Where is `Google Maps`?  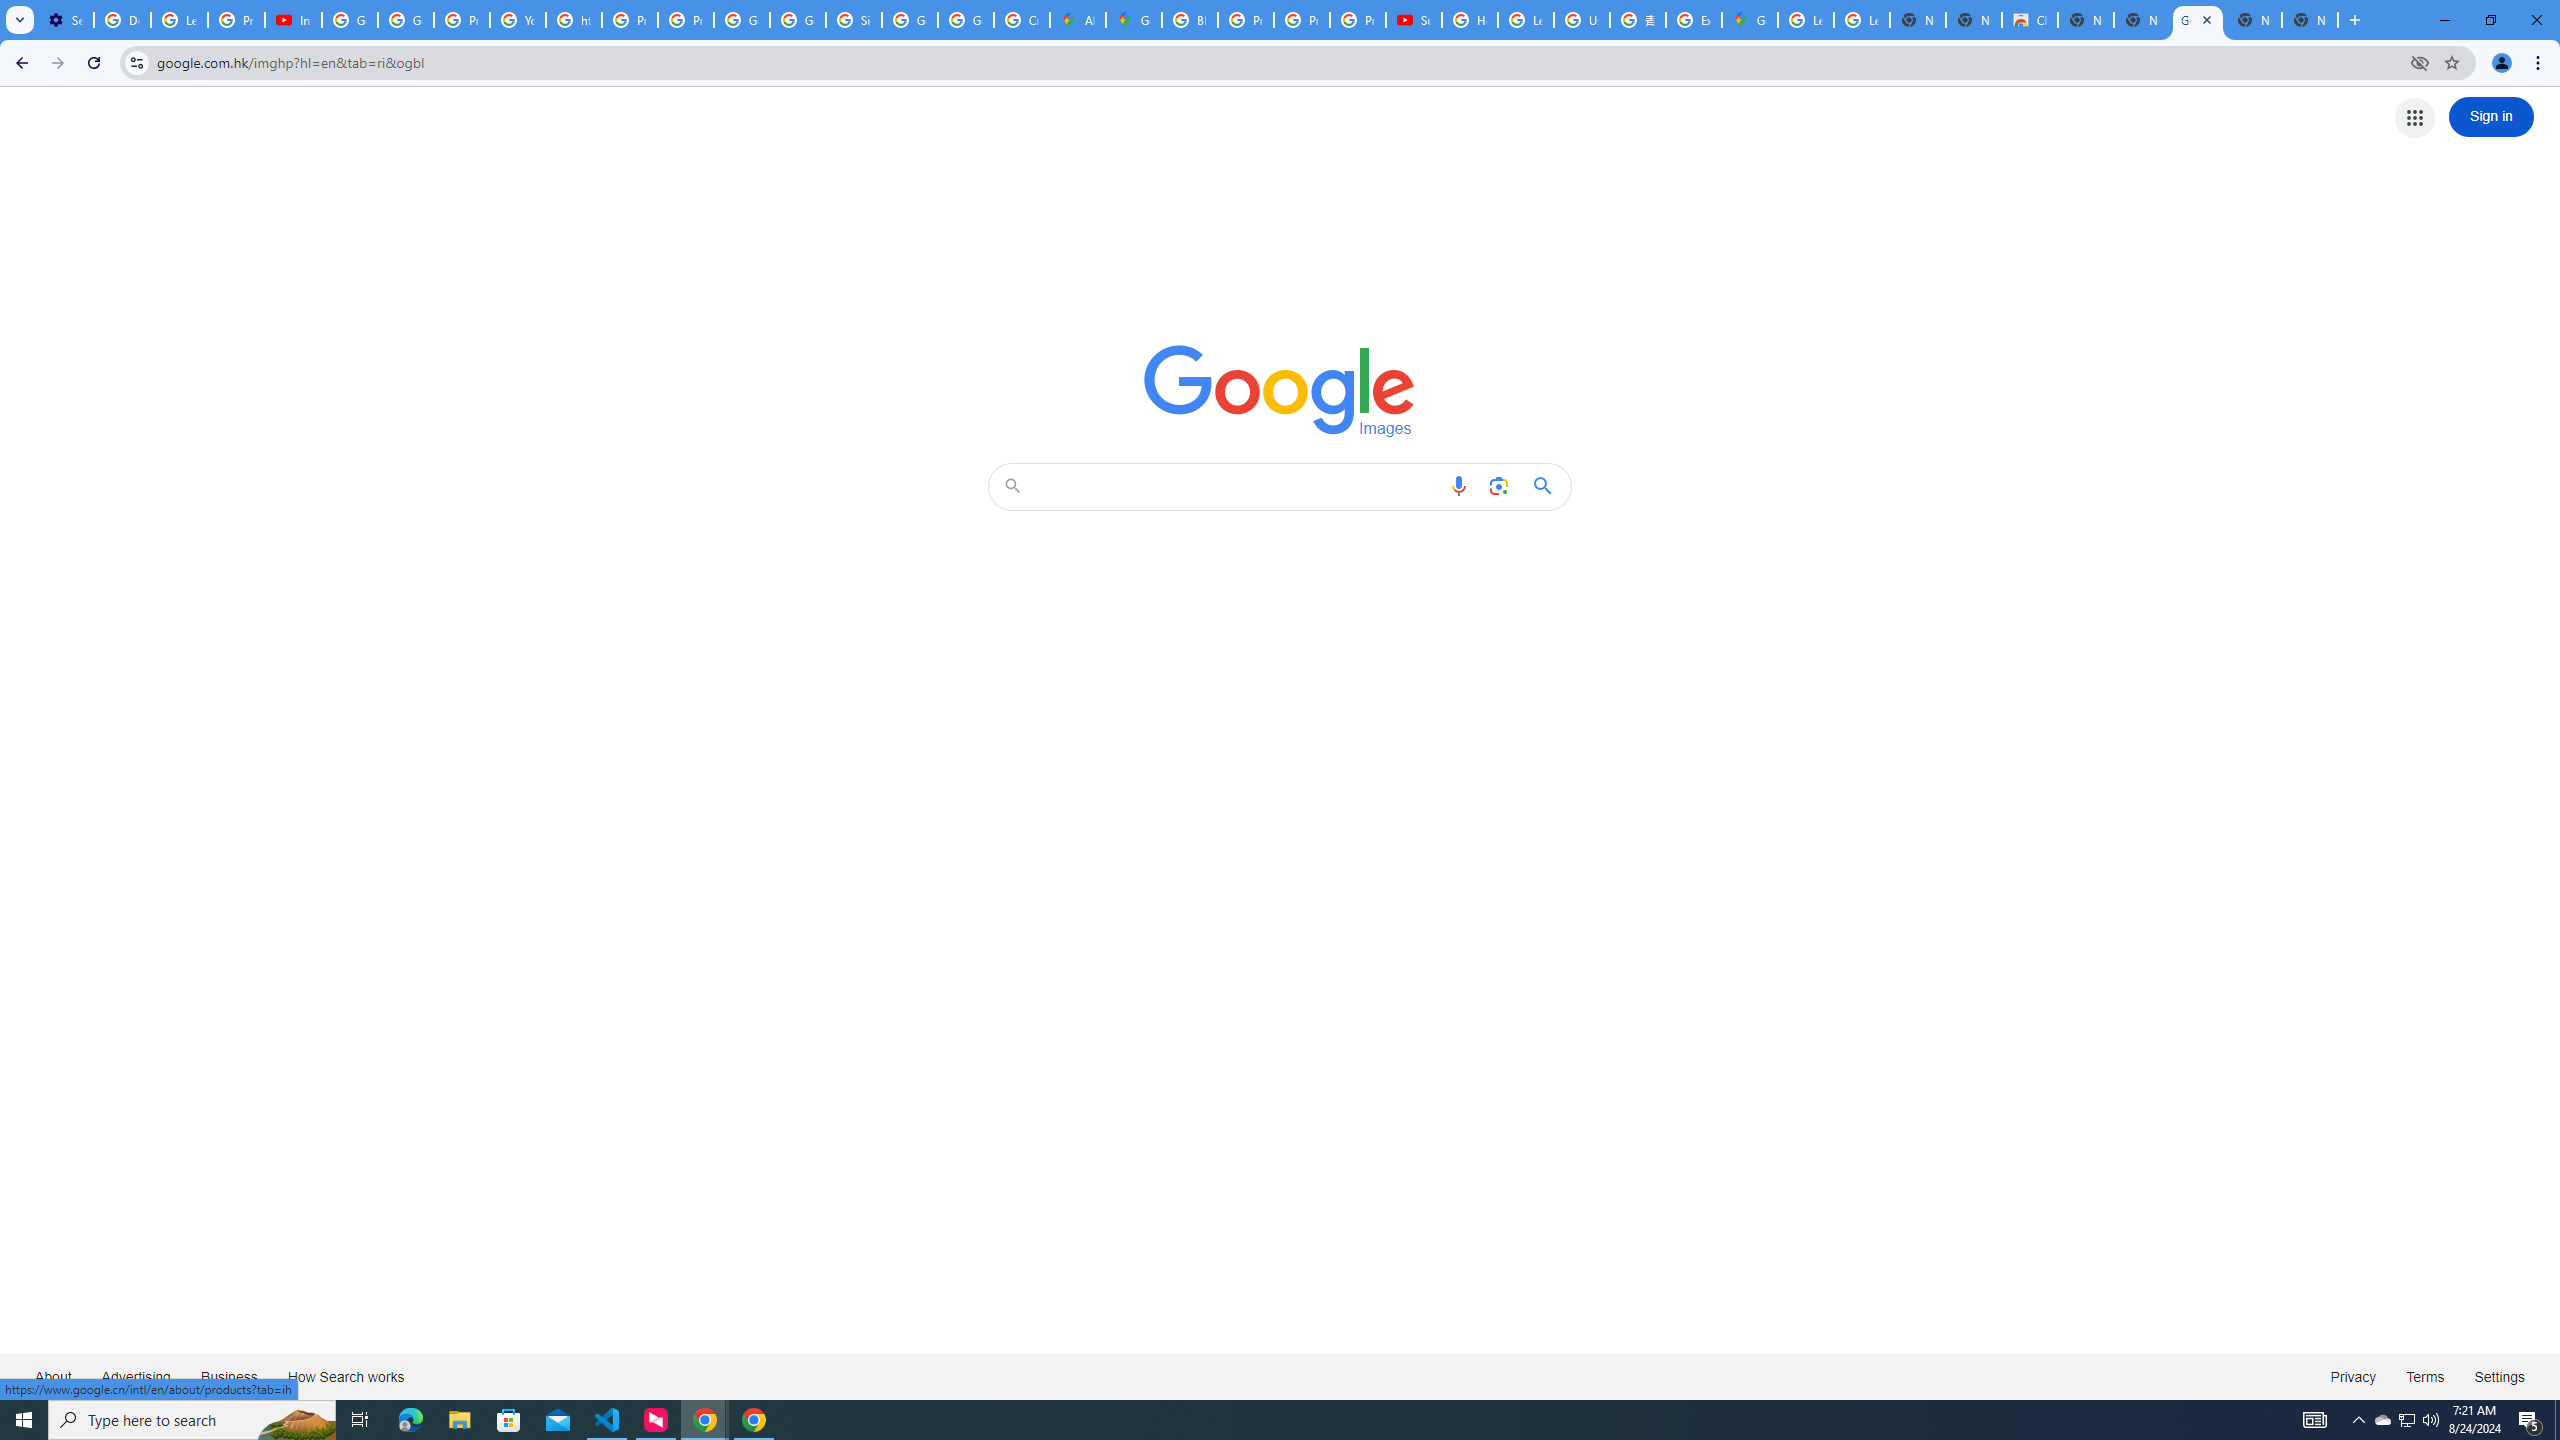
Google Maps is located at coordinates (1134, 20).